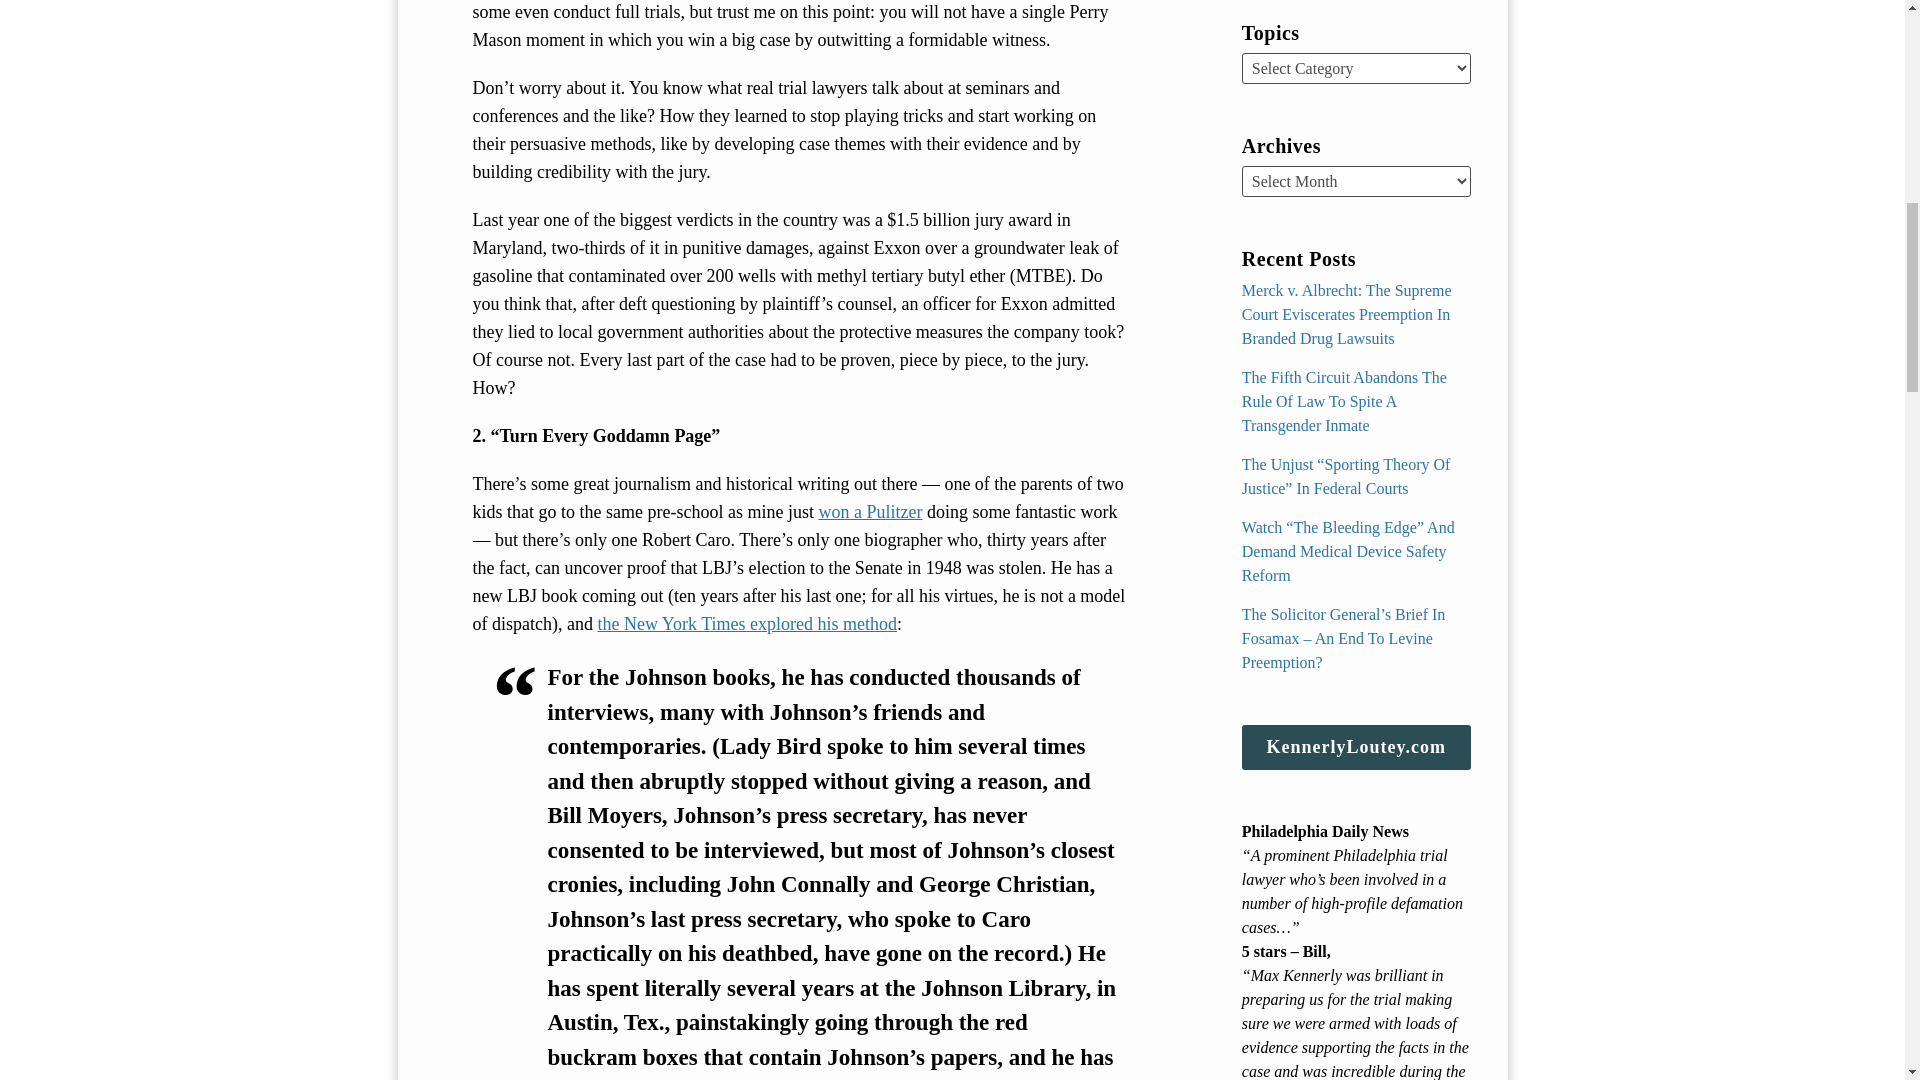 This screenshot has width=1920, height=1080. I want to click on won a Pulitzer, so click(869, 512).